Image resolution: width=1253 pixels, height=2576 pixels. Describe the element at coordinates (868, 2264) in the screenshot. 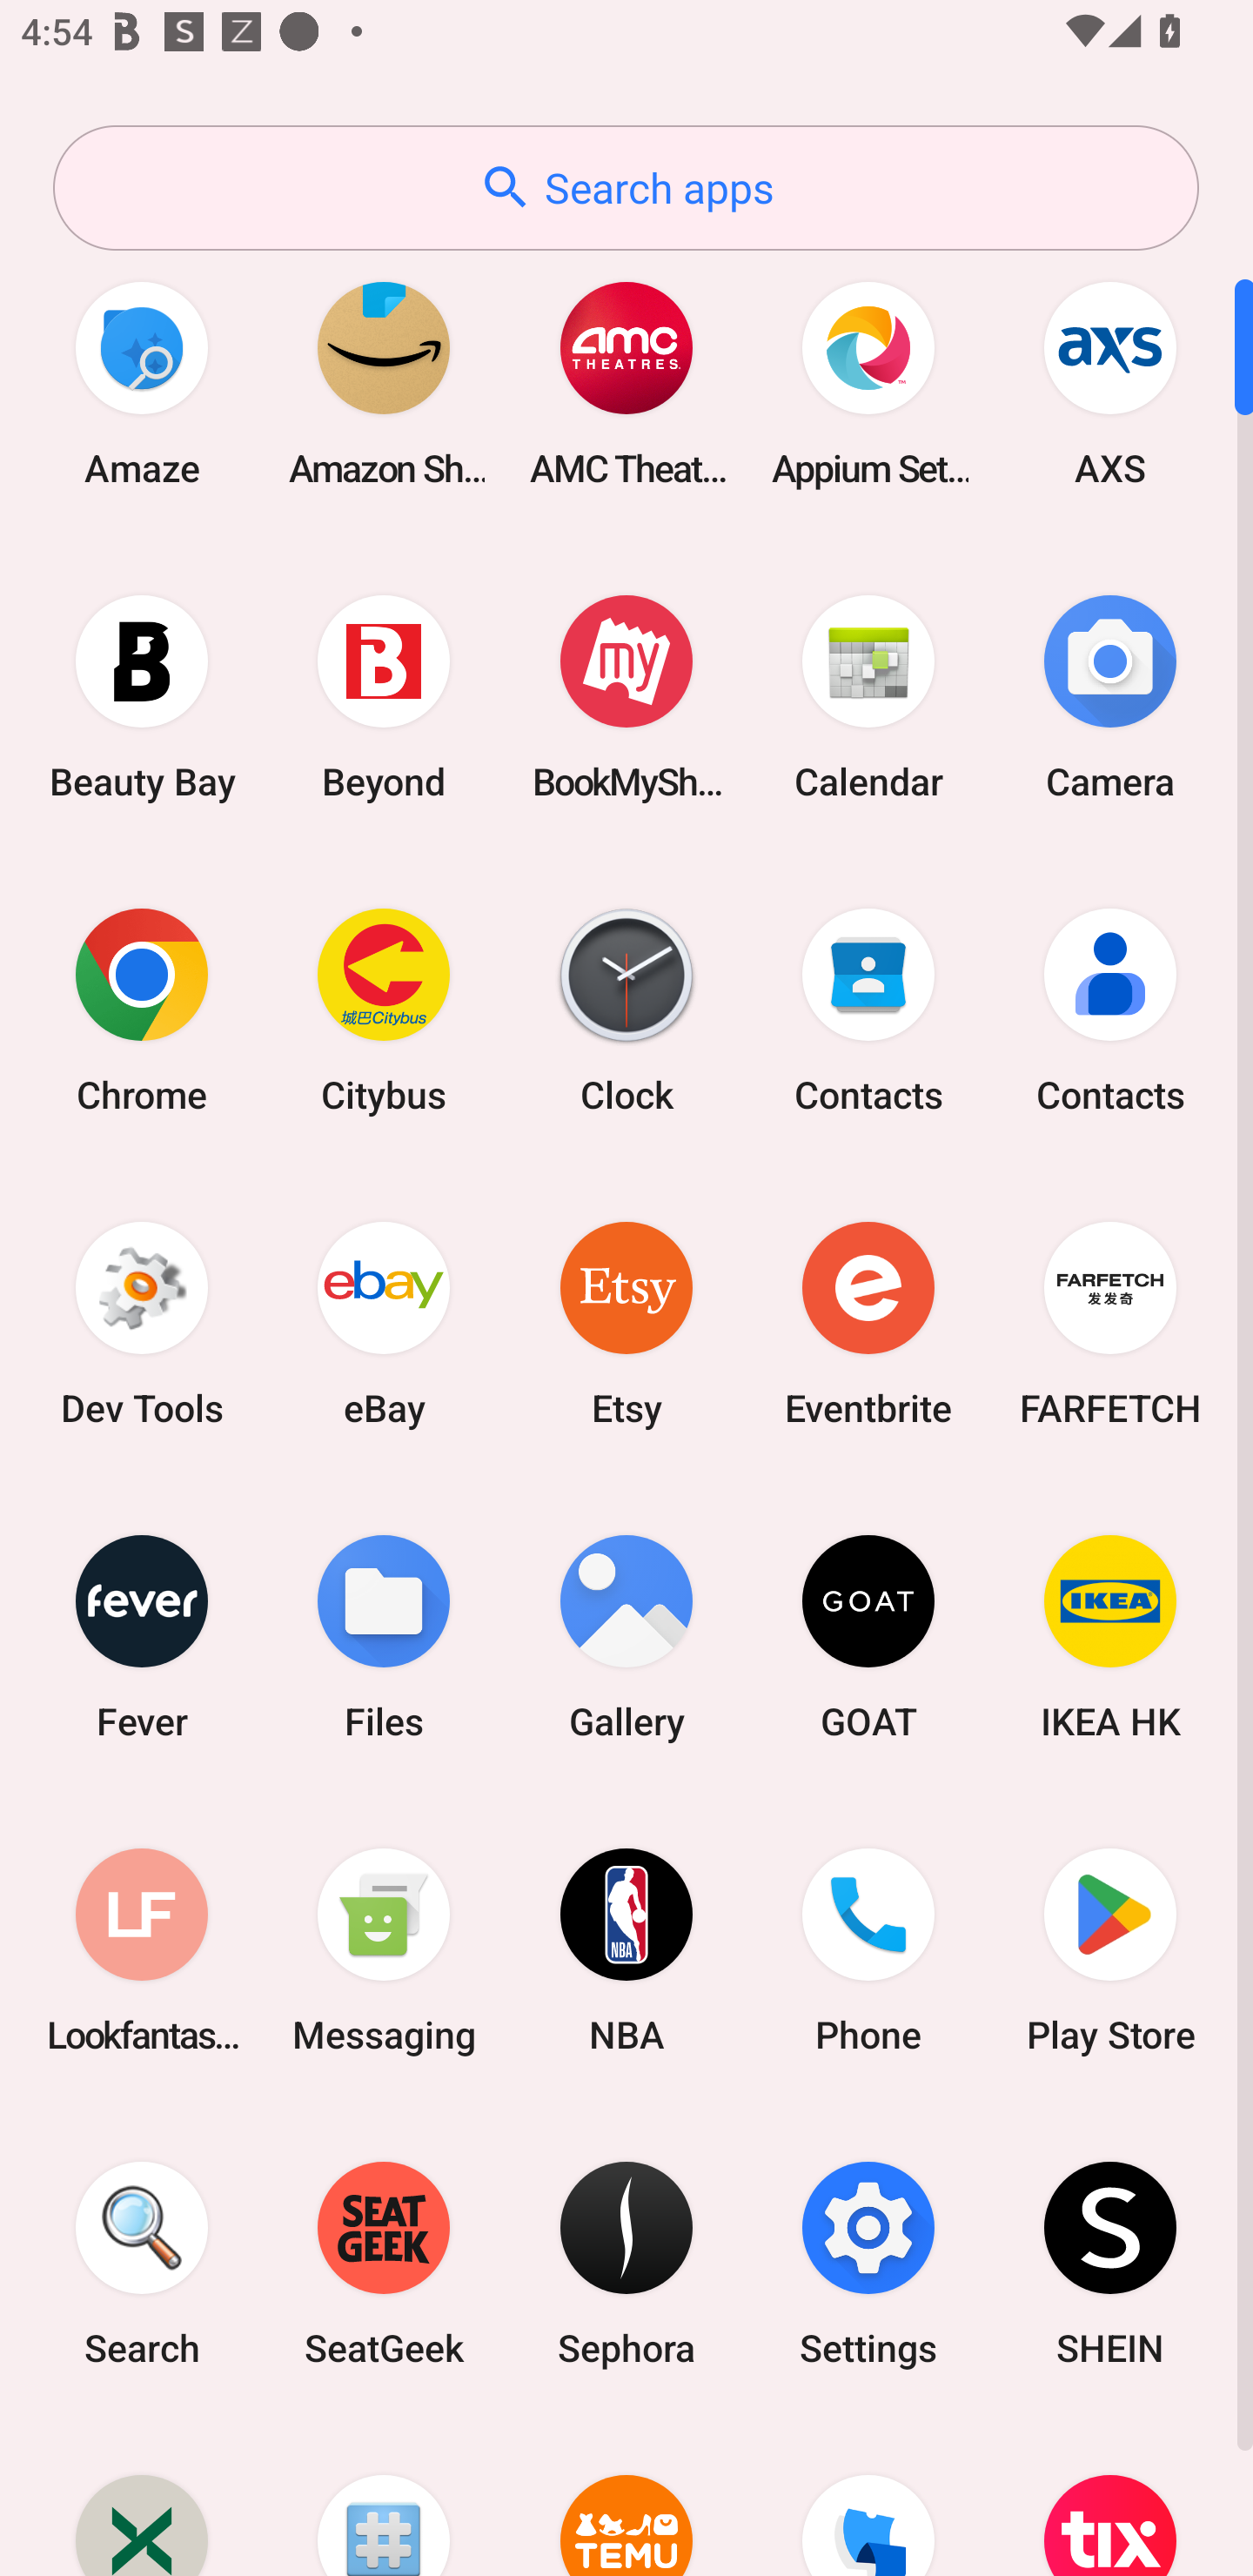

I see `Settings` at that location.